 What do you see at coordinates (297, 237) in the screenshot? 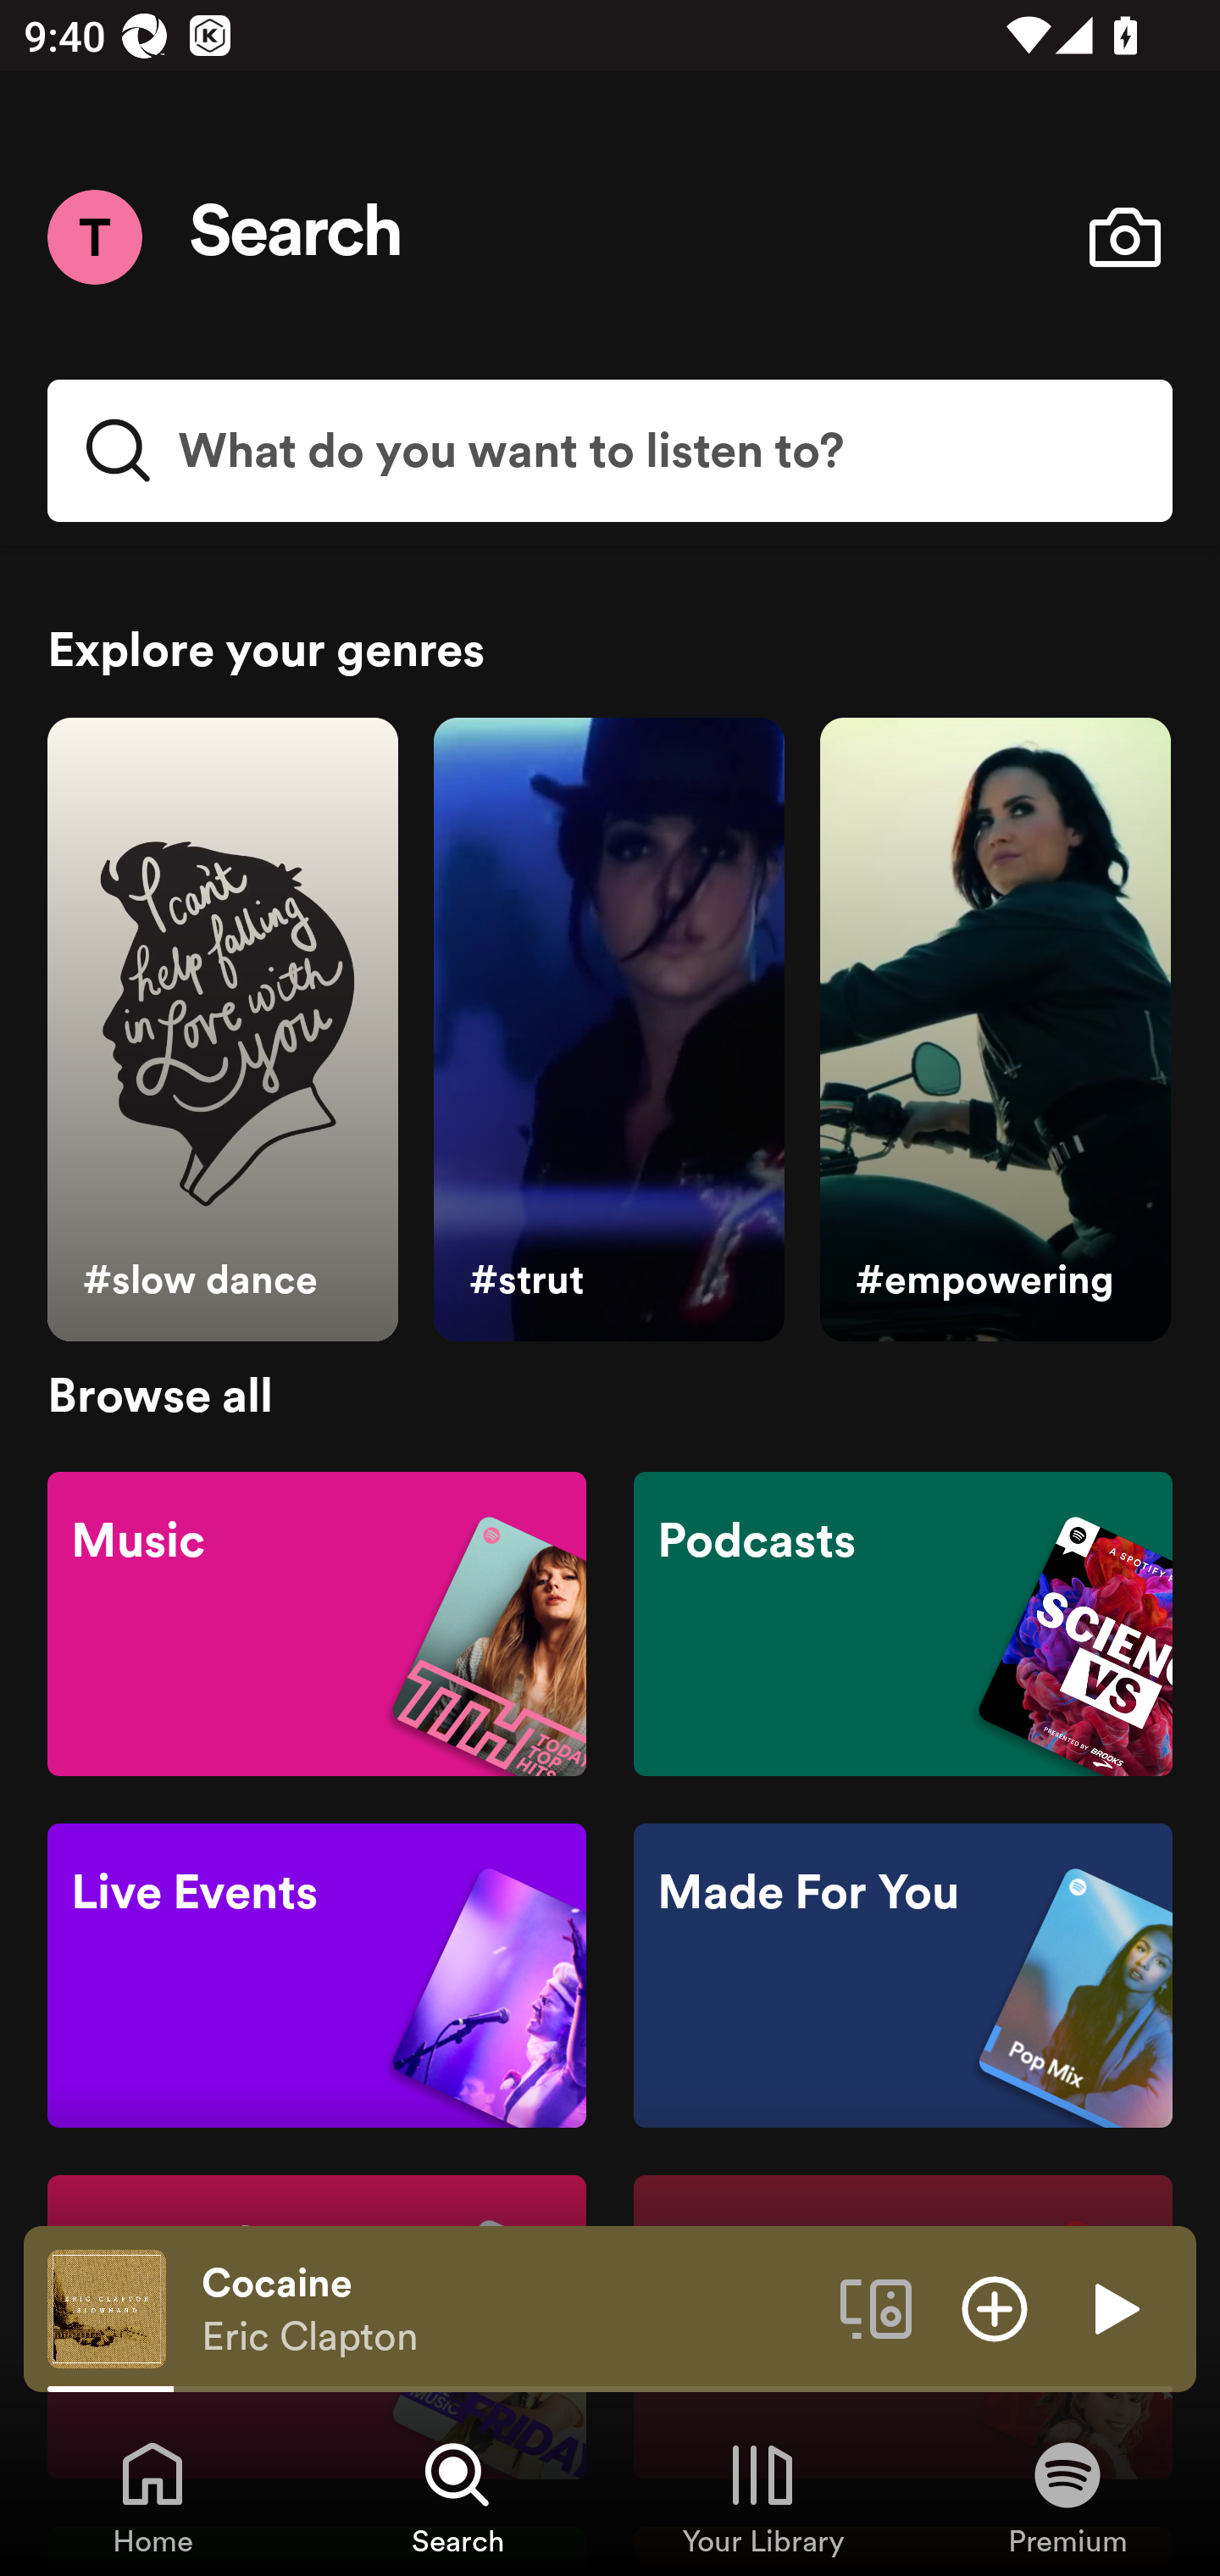
I see `Search` at bounding box center [297, 237].